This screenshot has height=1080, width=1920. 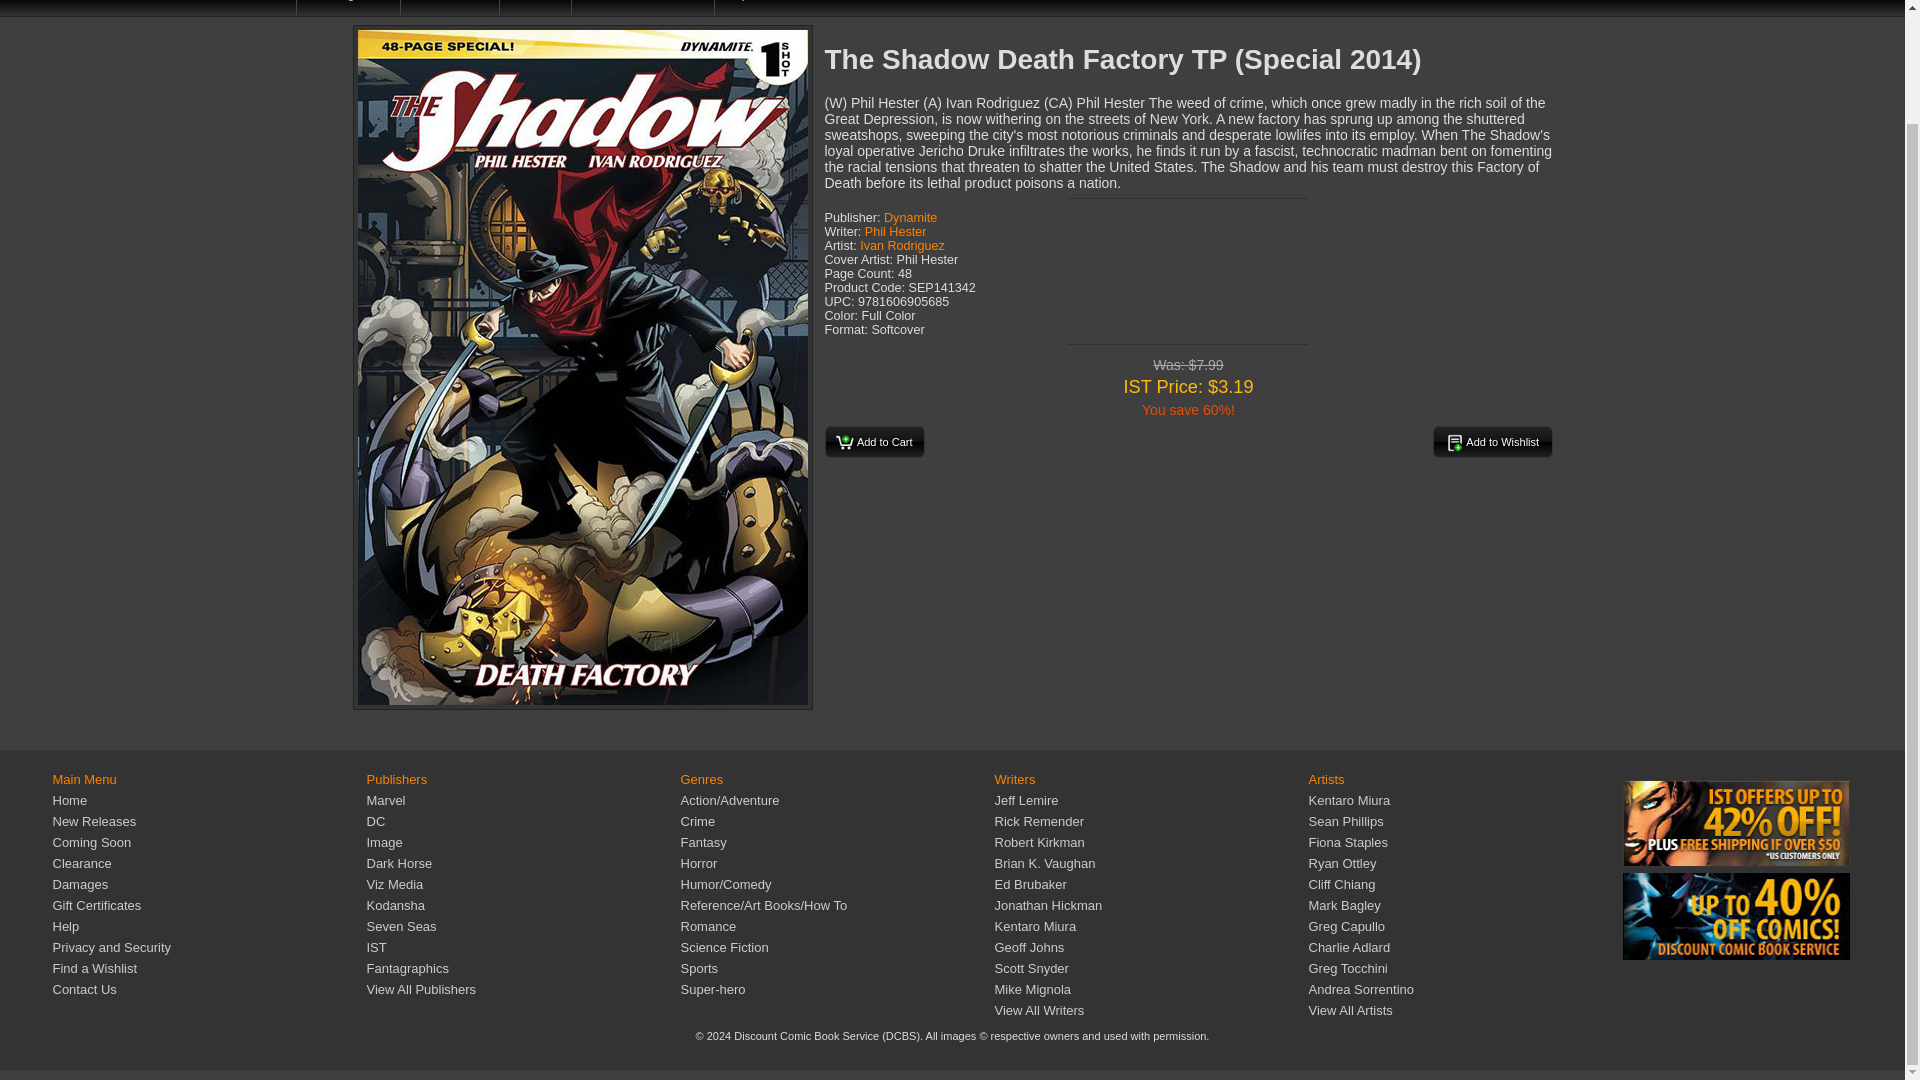 What do you see at coordinates (873, 440) in the screenshot?
I see `Add to Cart` at bounding box center [873, 440].